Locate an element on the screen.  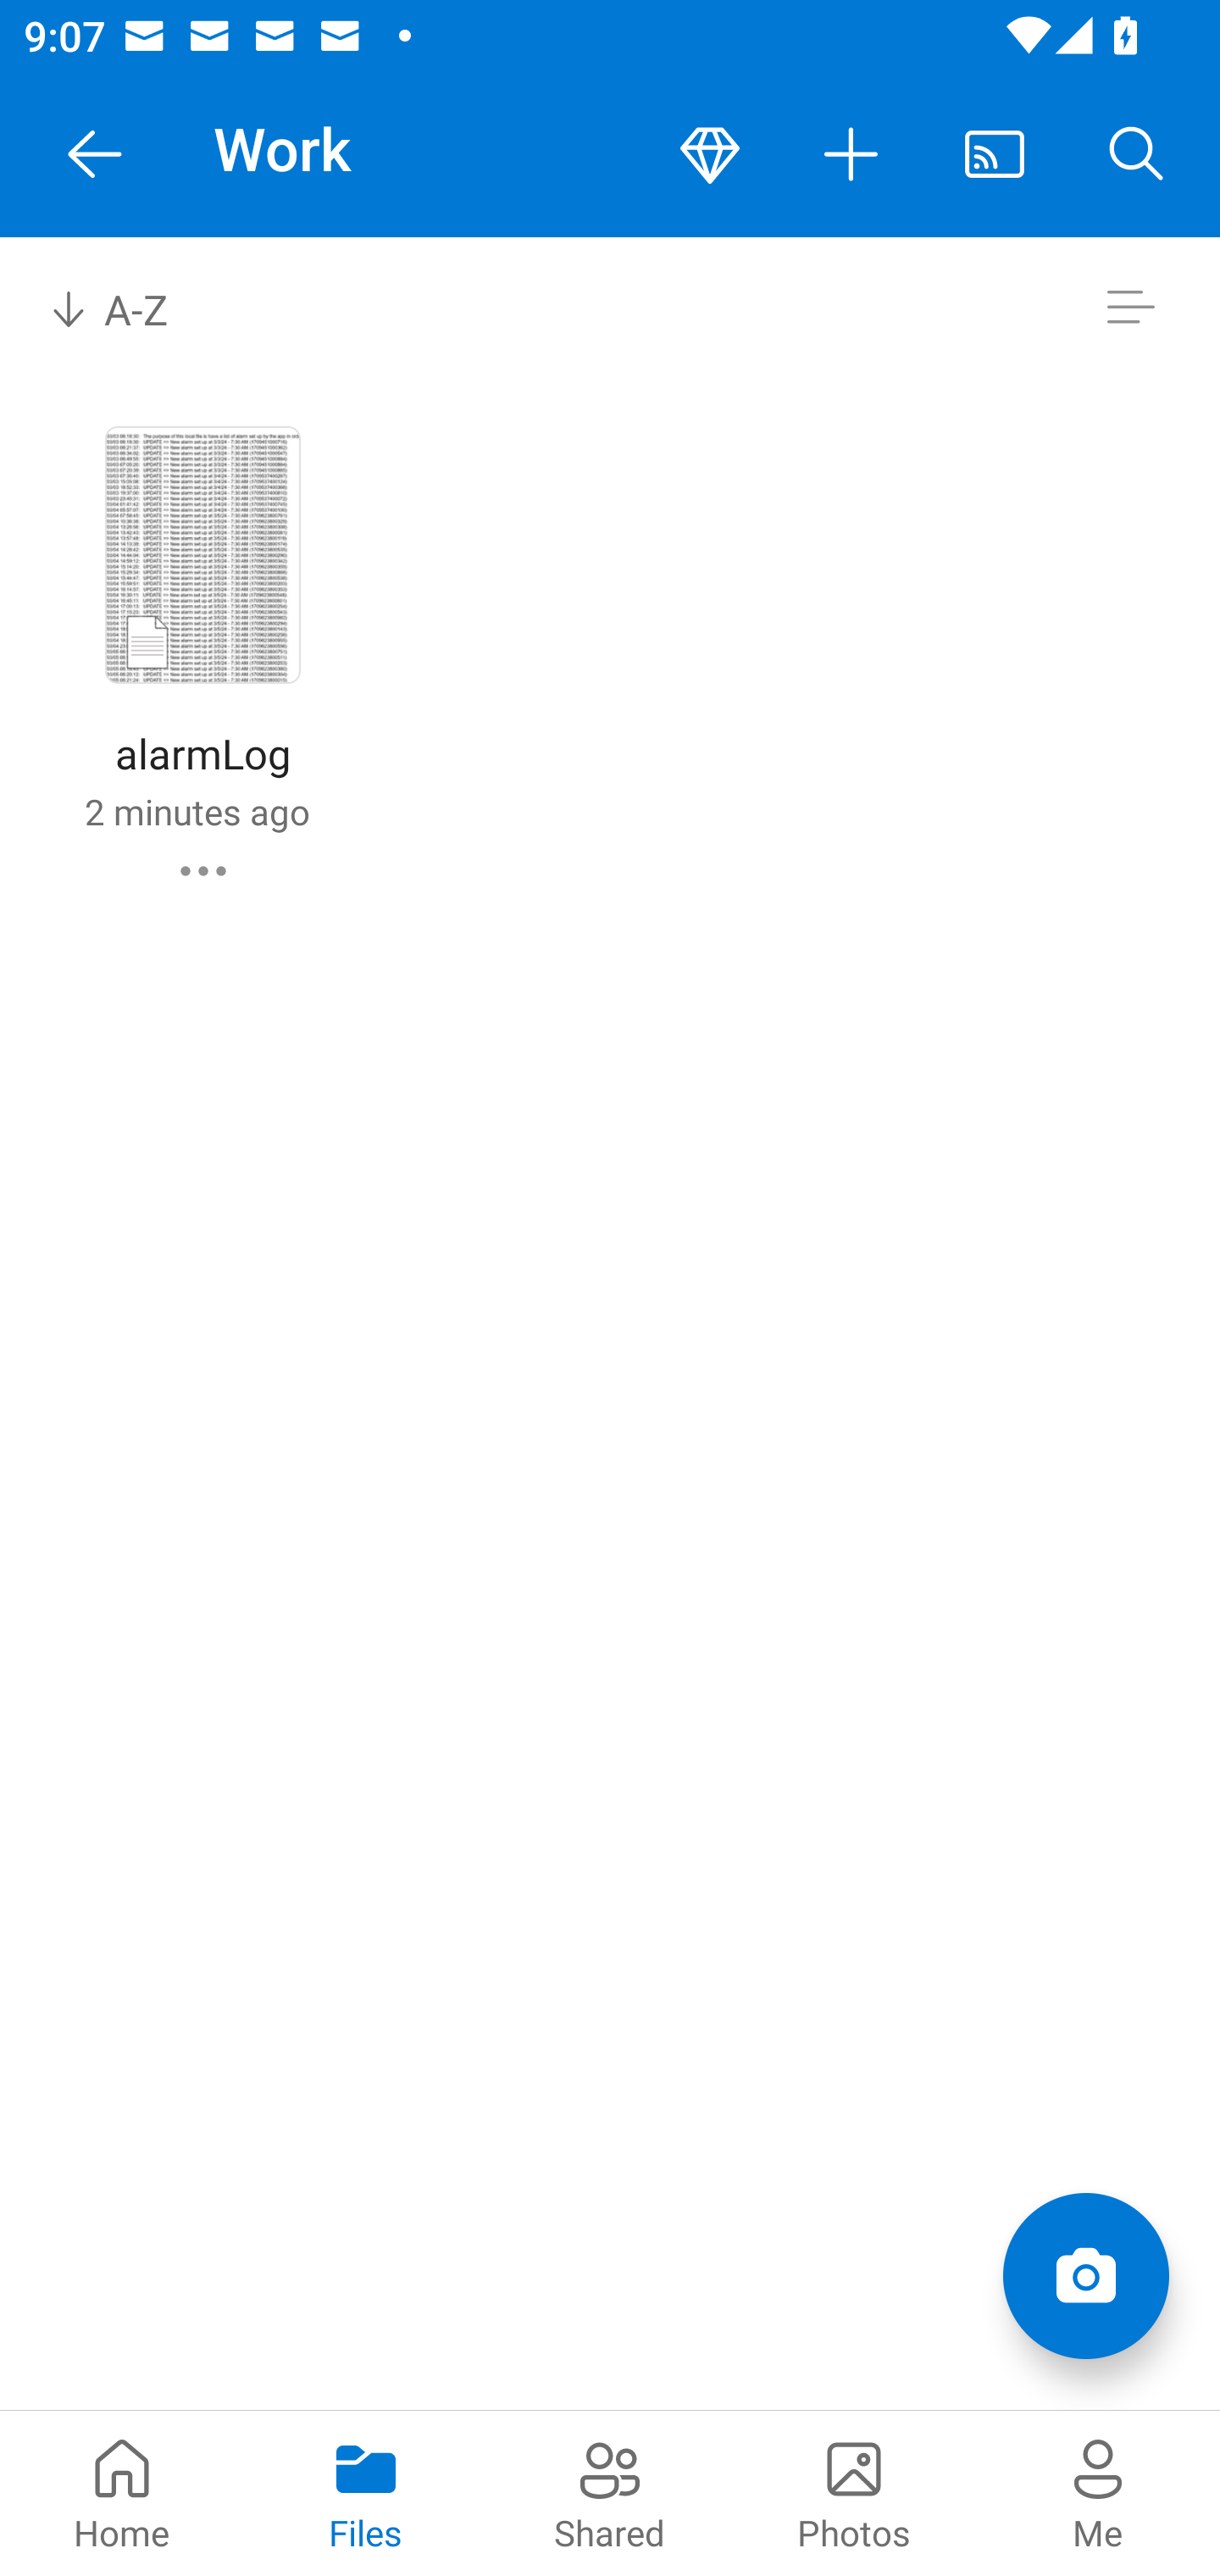
Add items Scan is located at coordinates (1085, 2276).